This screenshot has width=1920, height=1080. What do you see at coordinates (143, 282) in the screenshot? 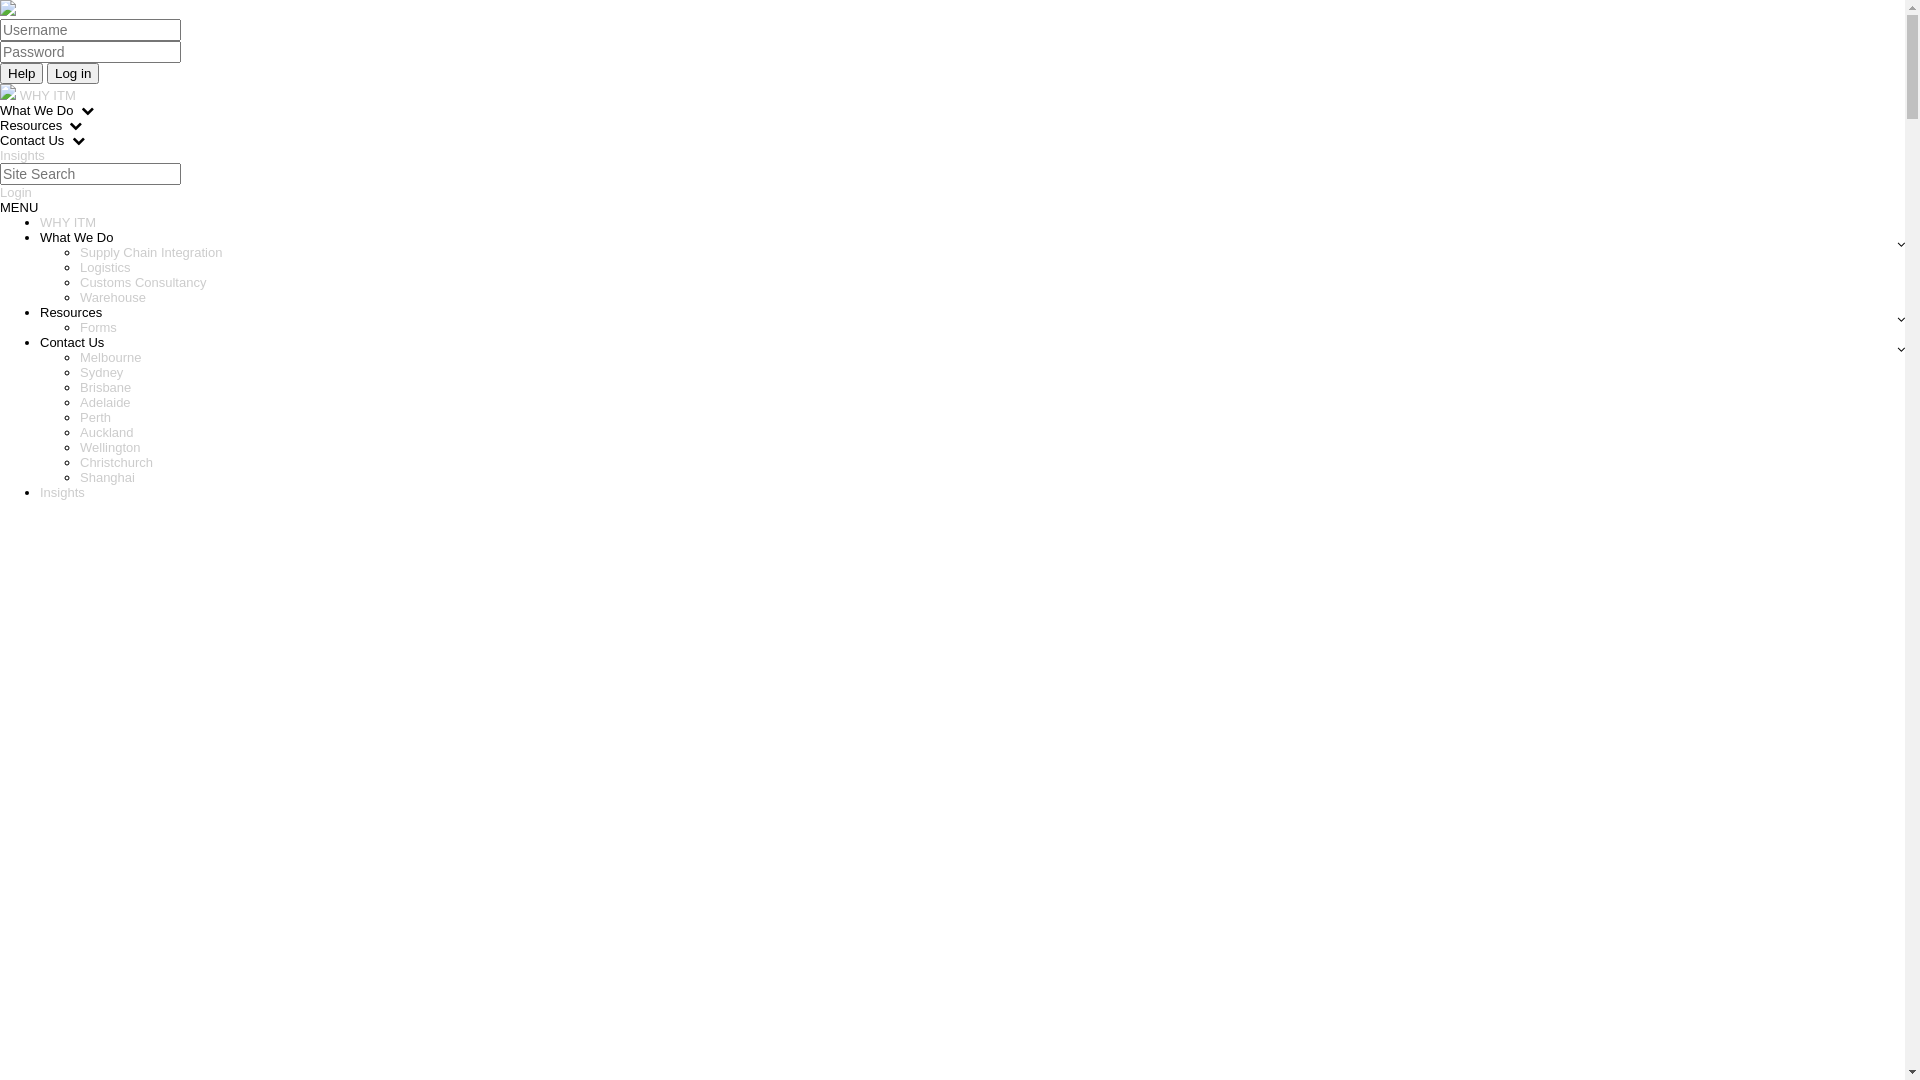
I see `Customs Consultancy` at bounding box center [143, 282].